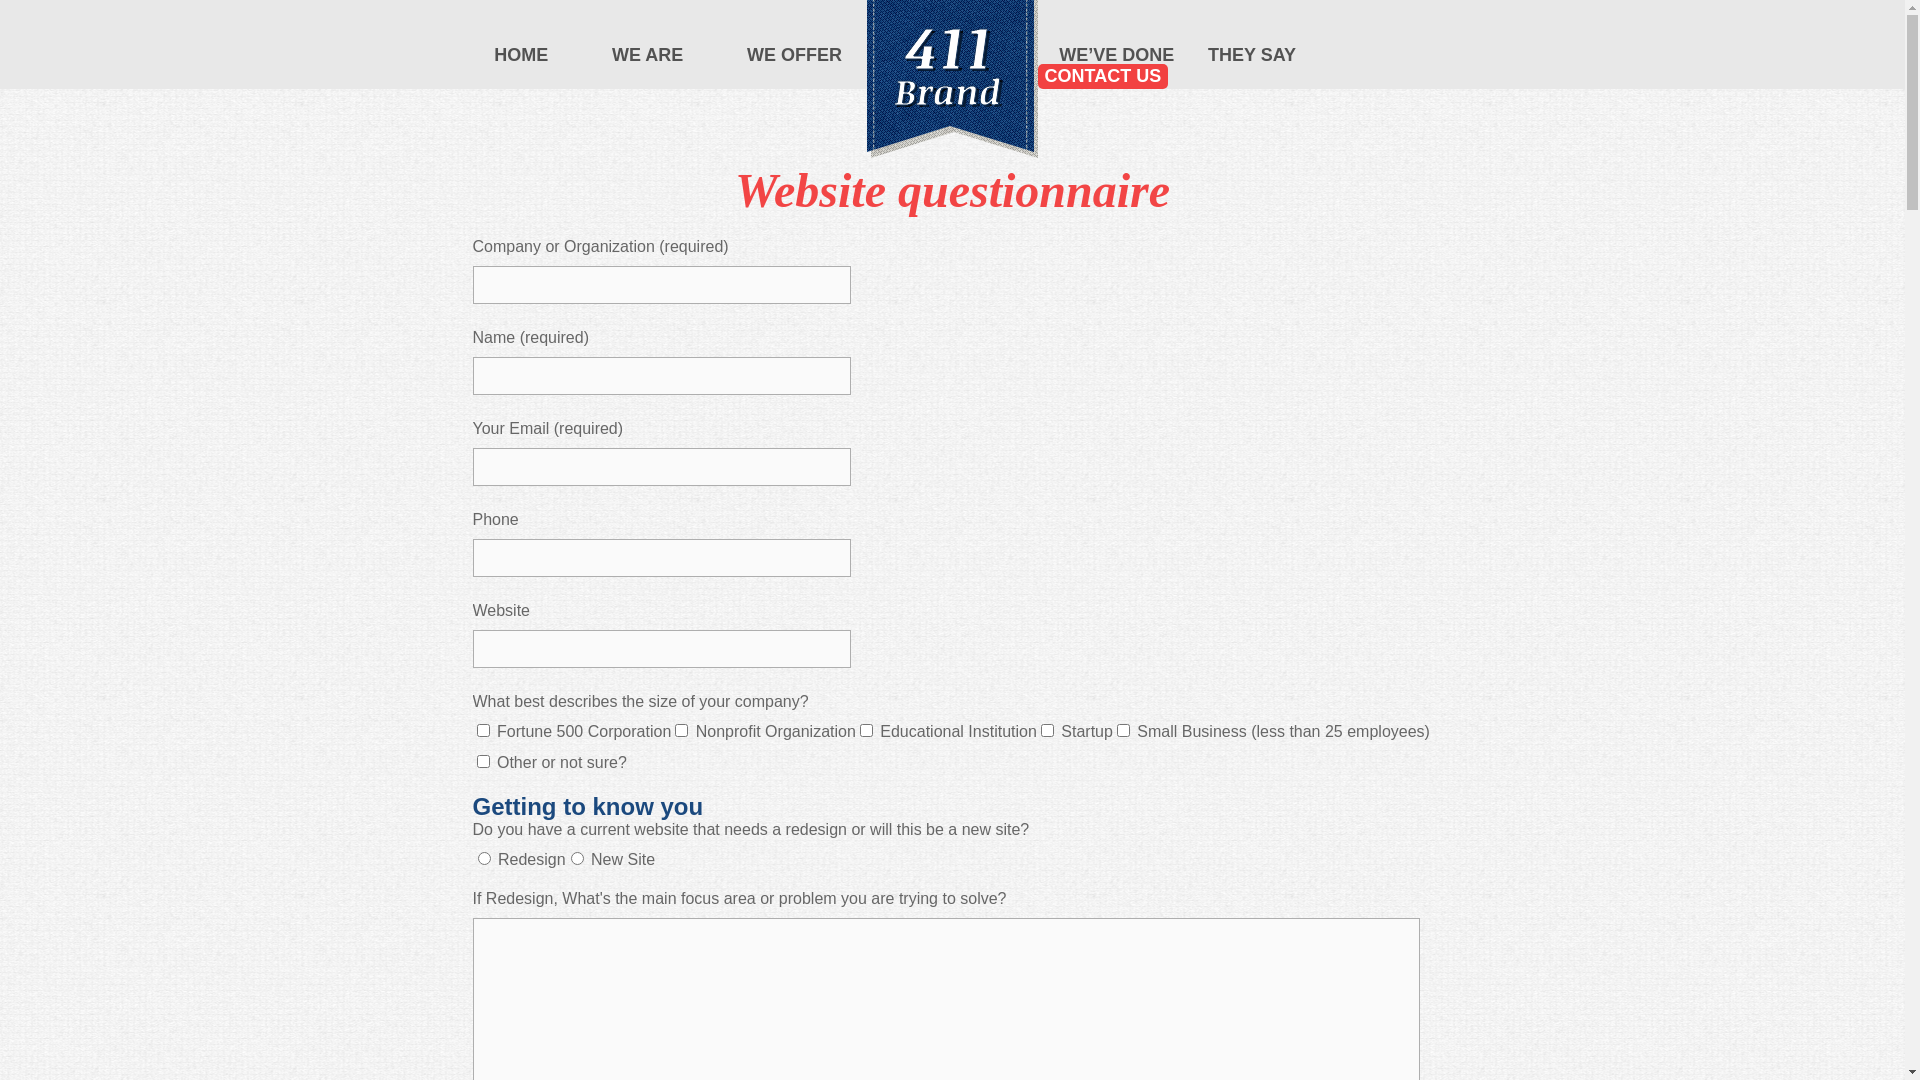 Image resolution: width=1920 pixels, height=1080 pixels. What do you see at coordinates (794, 56) in the screenshot?
I see `WE OFFER` at bounding box center [794, 56].